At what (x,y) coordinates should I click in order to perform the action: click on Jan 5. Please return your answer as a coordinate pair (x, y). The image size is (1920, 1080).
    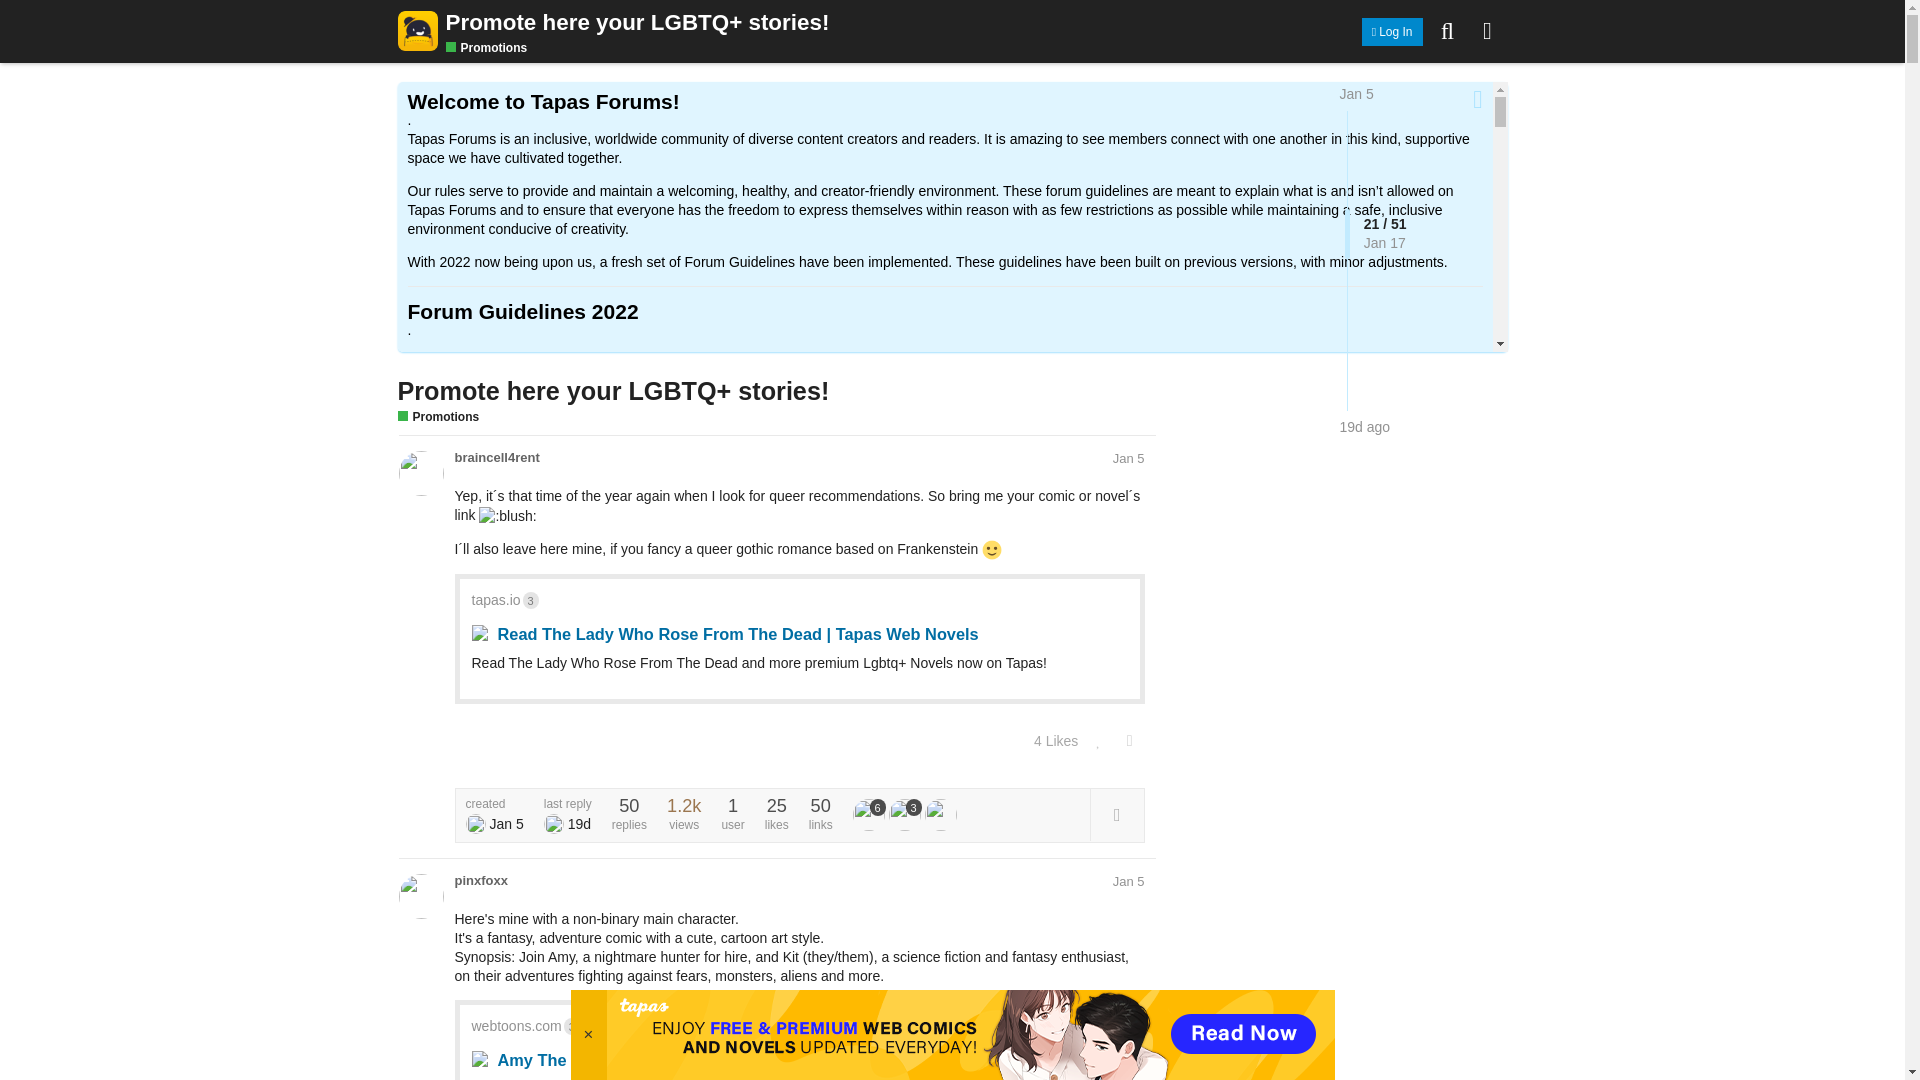
    Looking at the image, I should click on (1128, 458).